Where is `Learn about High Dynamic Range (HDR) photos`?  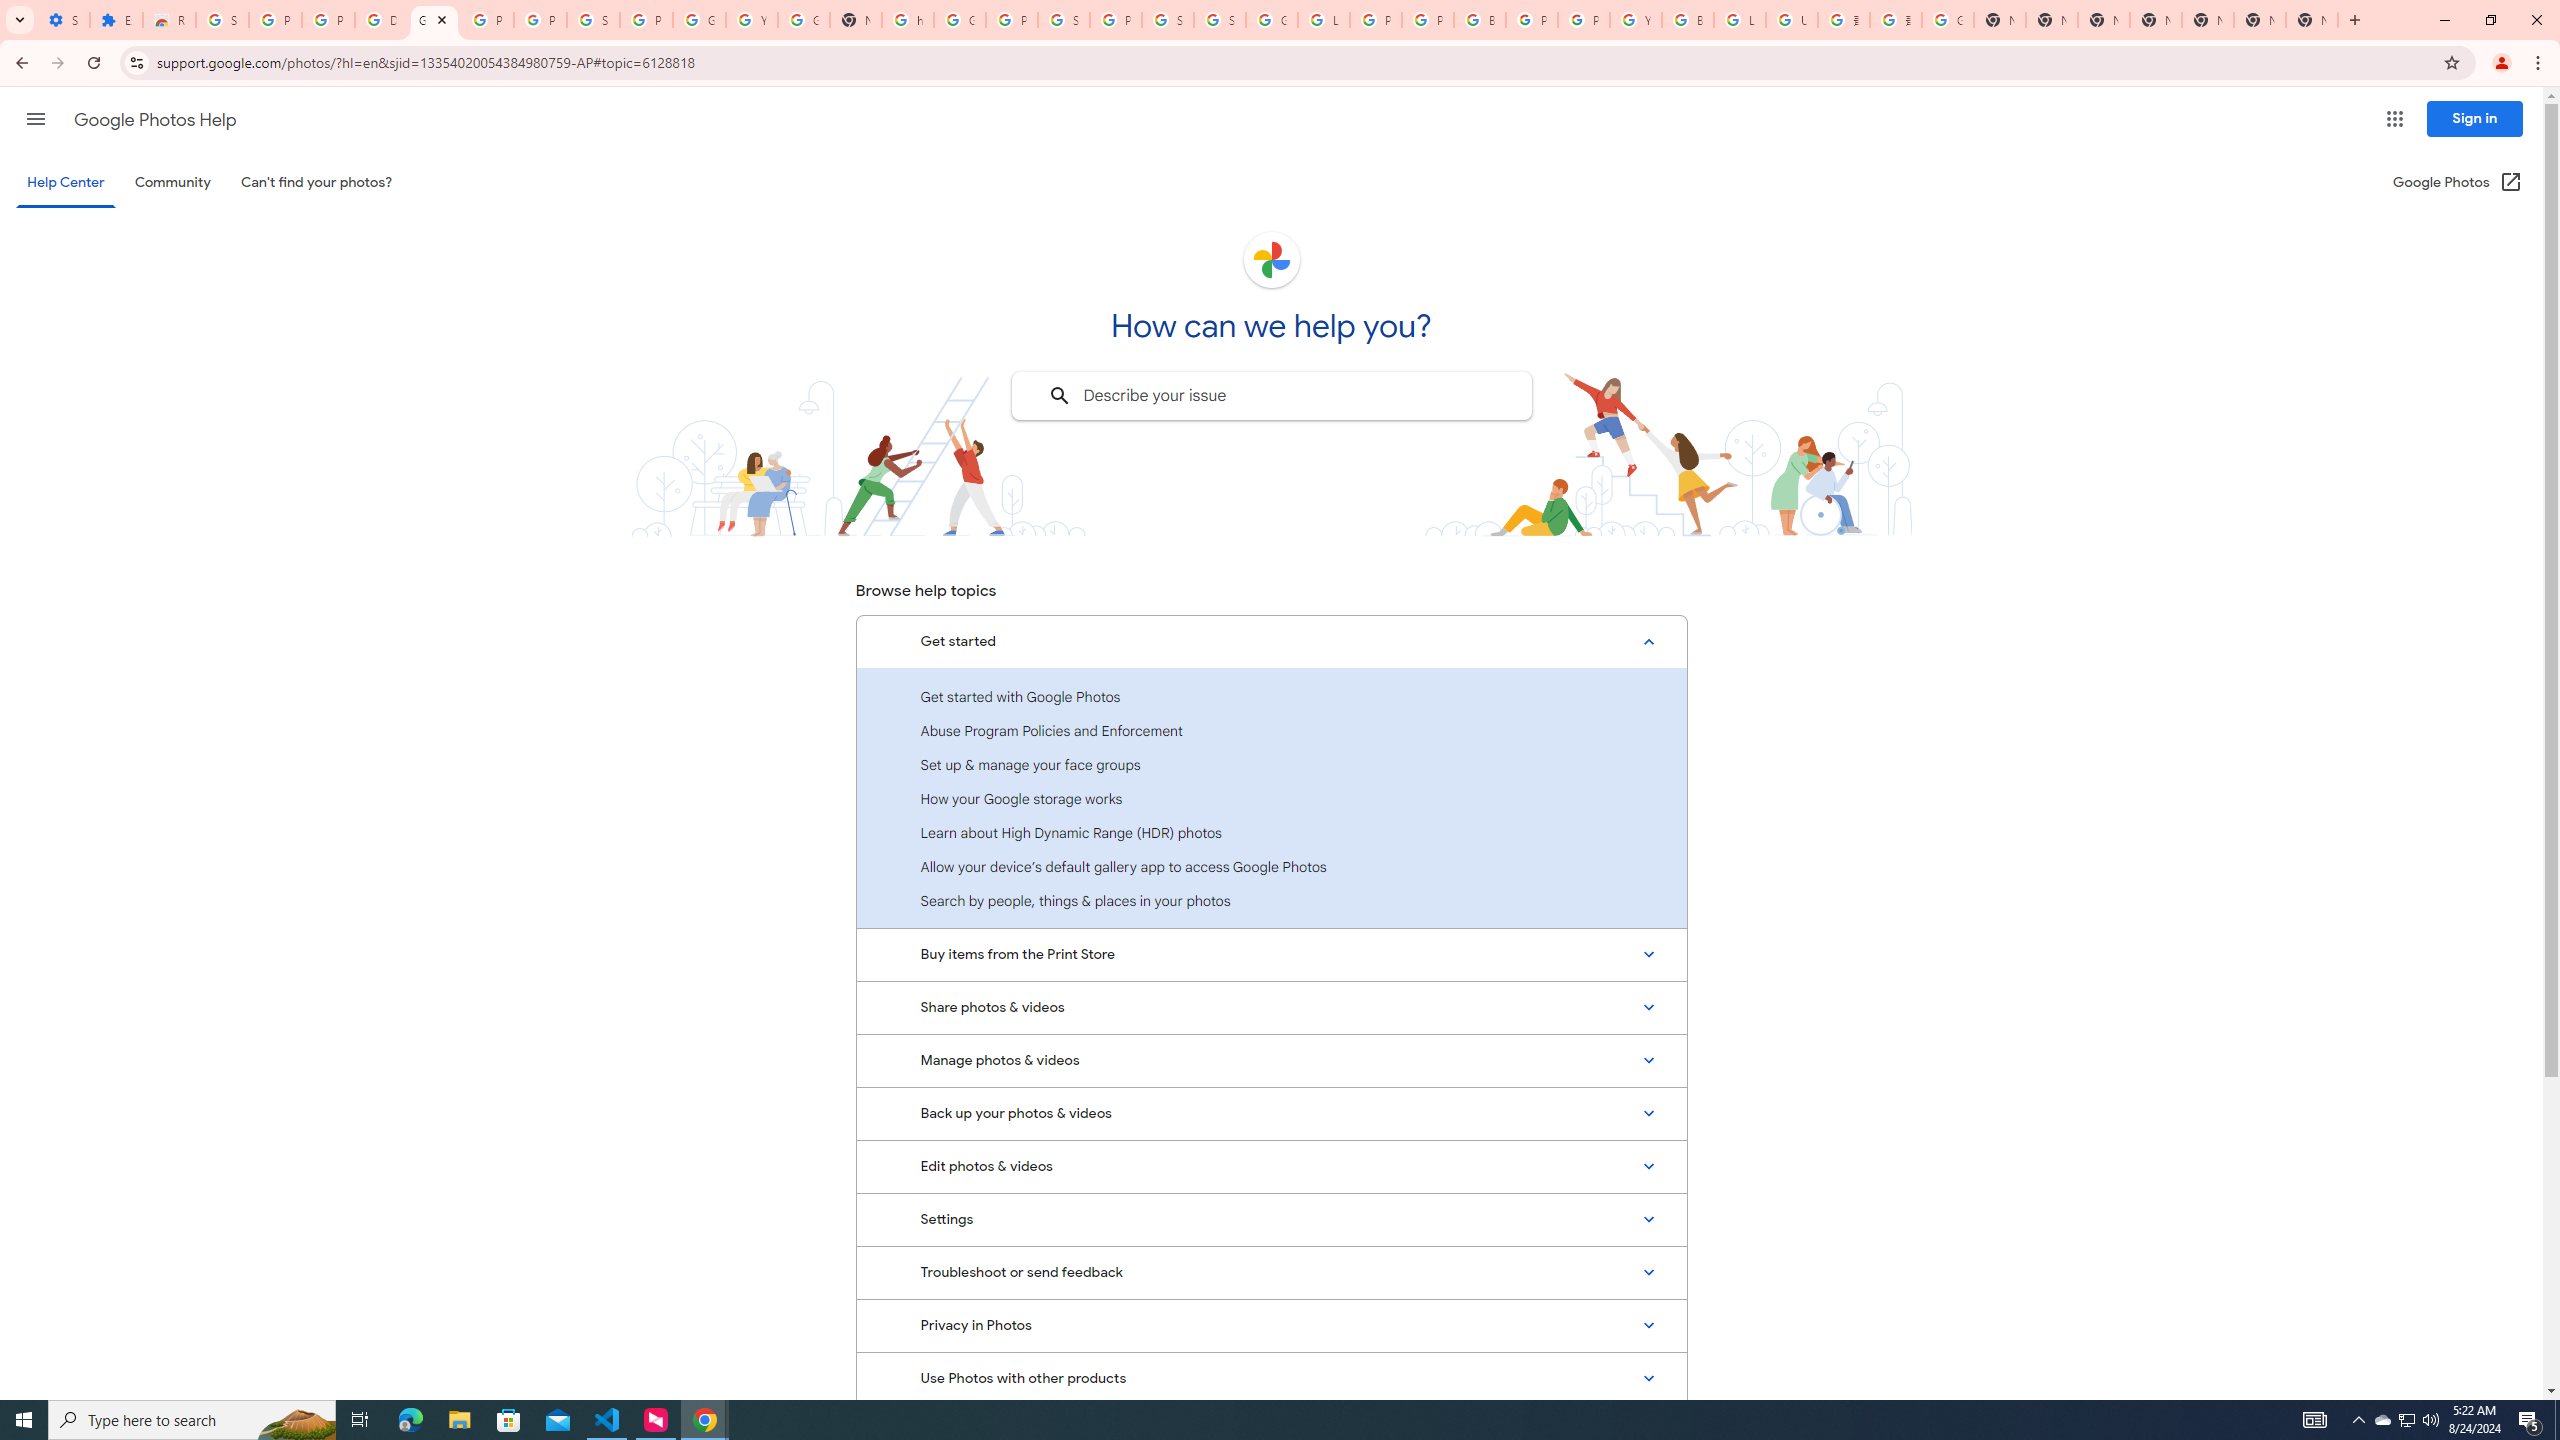
Learn about High Dynamic Range (HDR) photos is located at coordinates (1271, 832).